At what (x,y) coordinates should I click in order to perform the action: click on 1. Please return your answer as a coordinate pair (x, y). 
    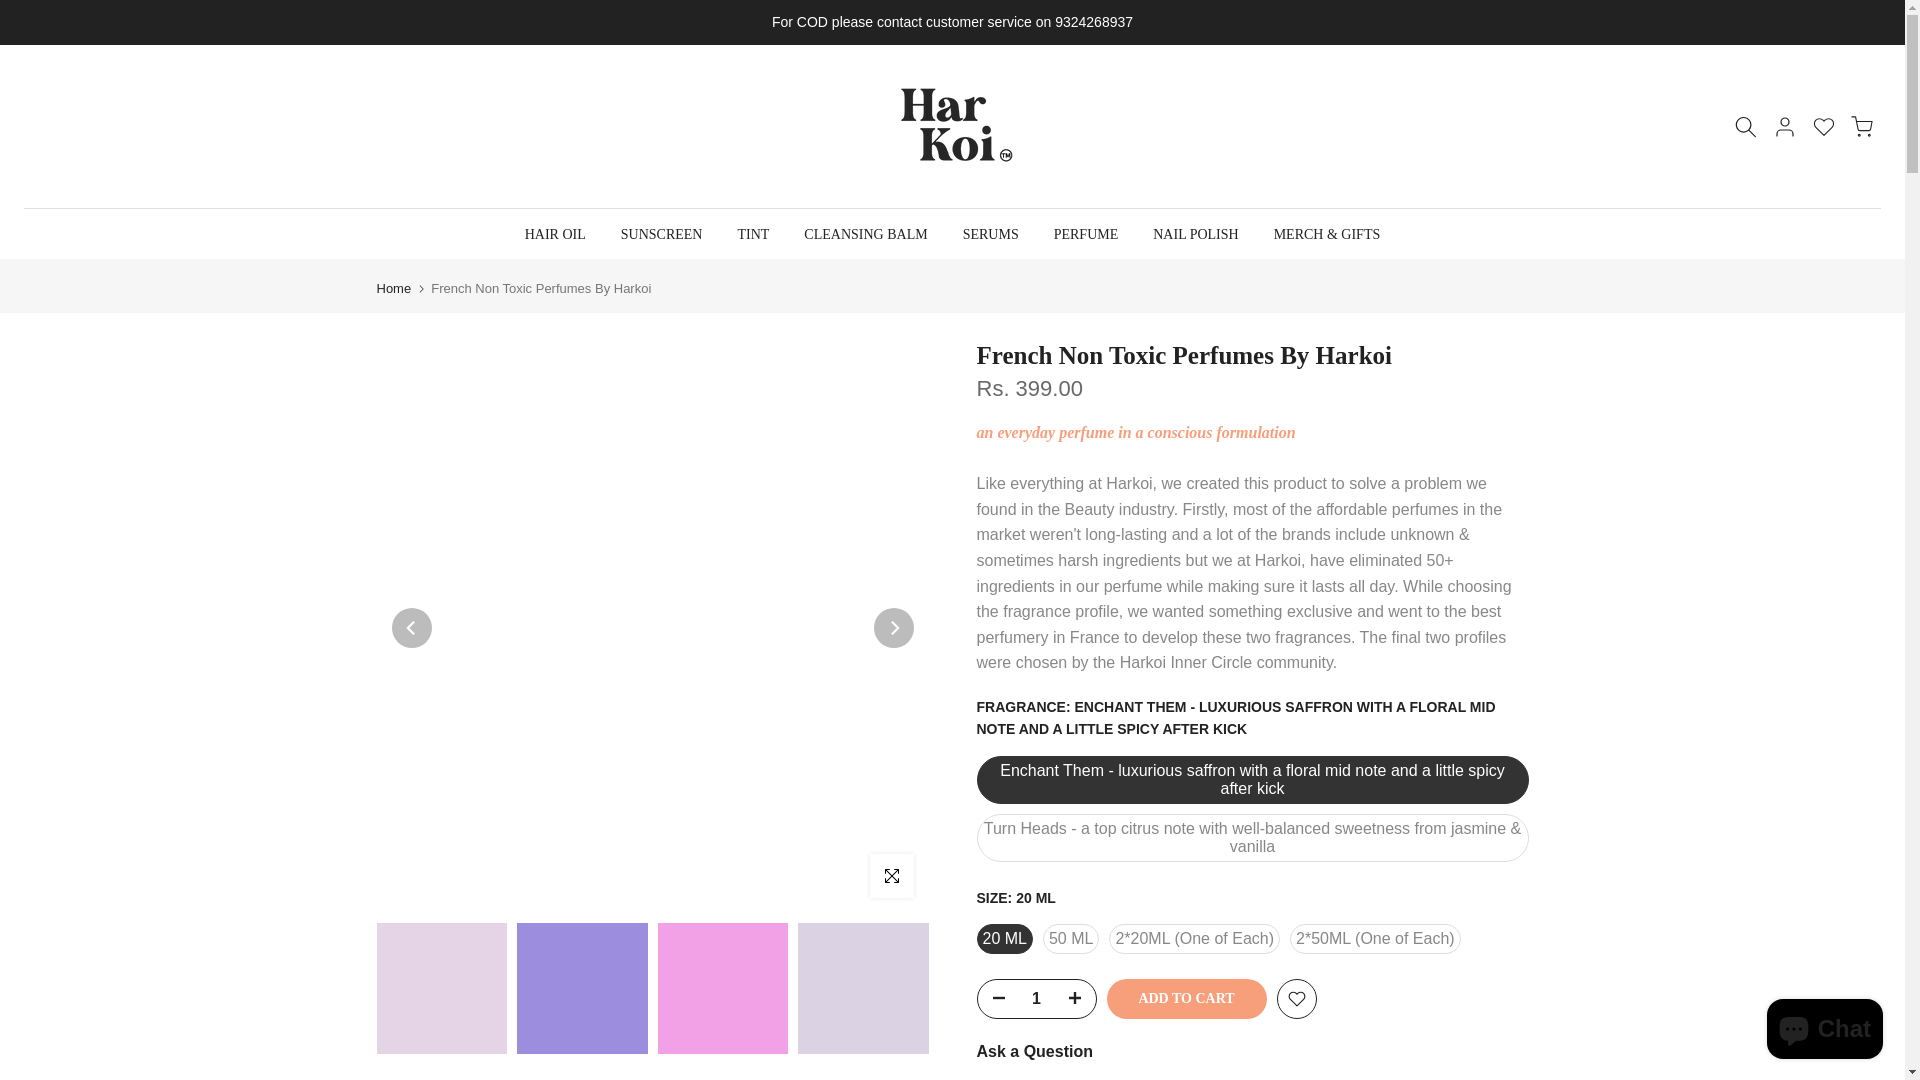
    Looking at the image, I should click on (1036, 998).